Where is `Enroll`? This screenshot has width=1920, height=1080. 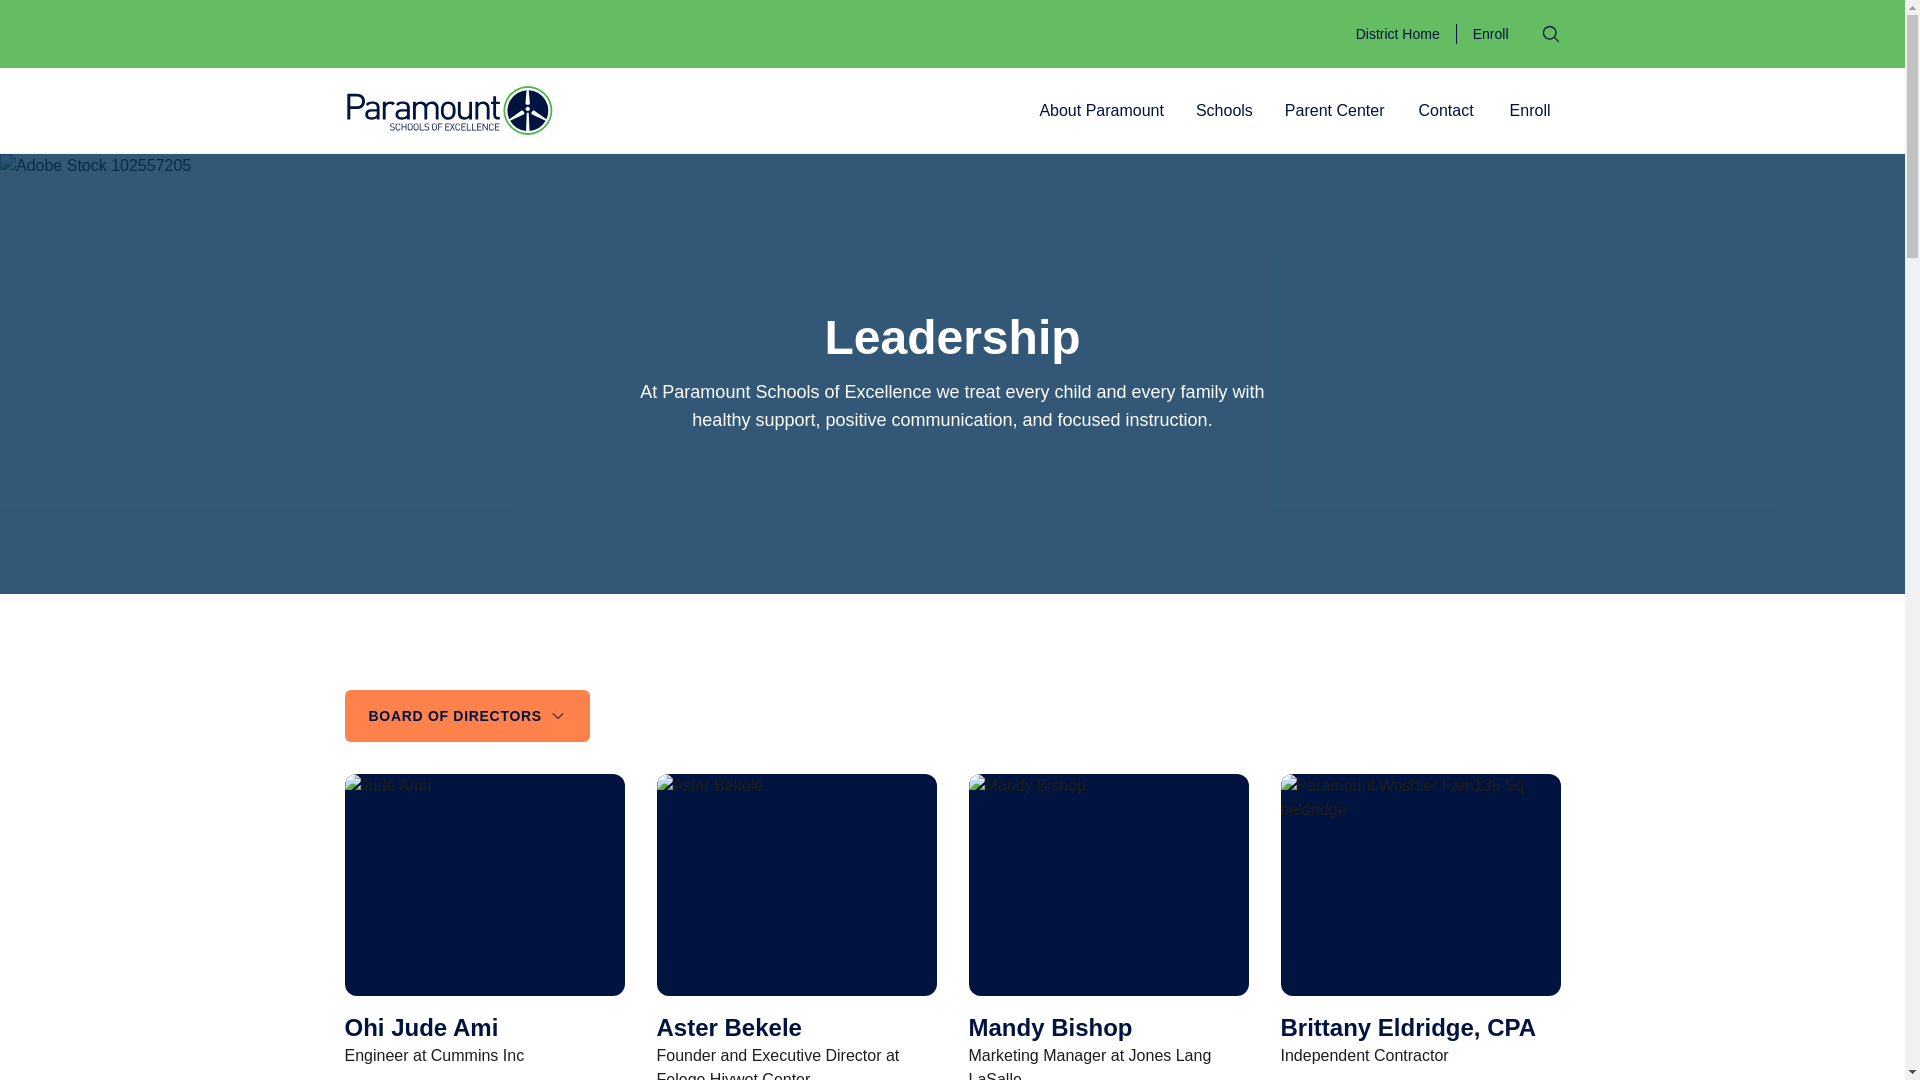 Enroll is located at coordinates (1530, 110).